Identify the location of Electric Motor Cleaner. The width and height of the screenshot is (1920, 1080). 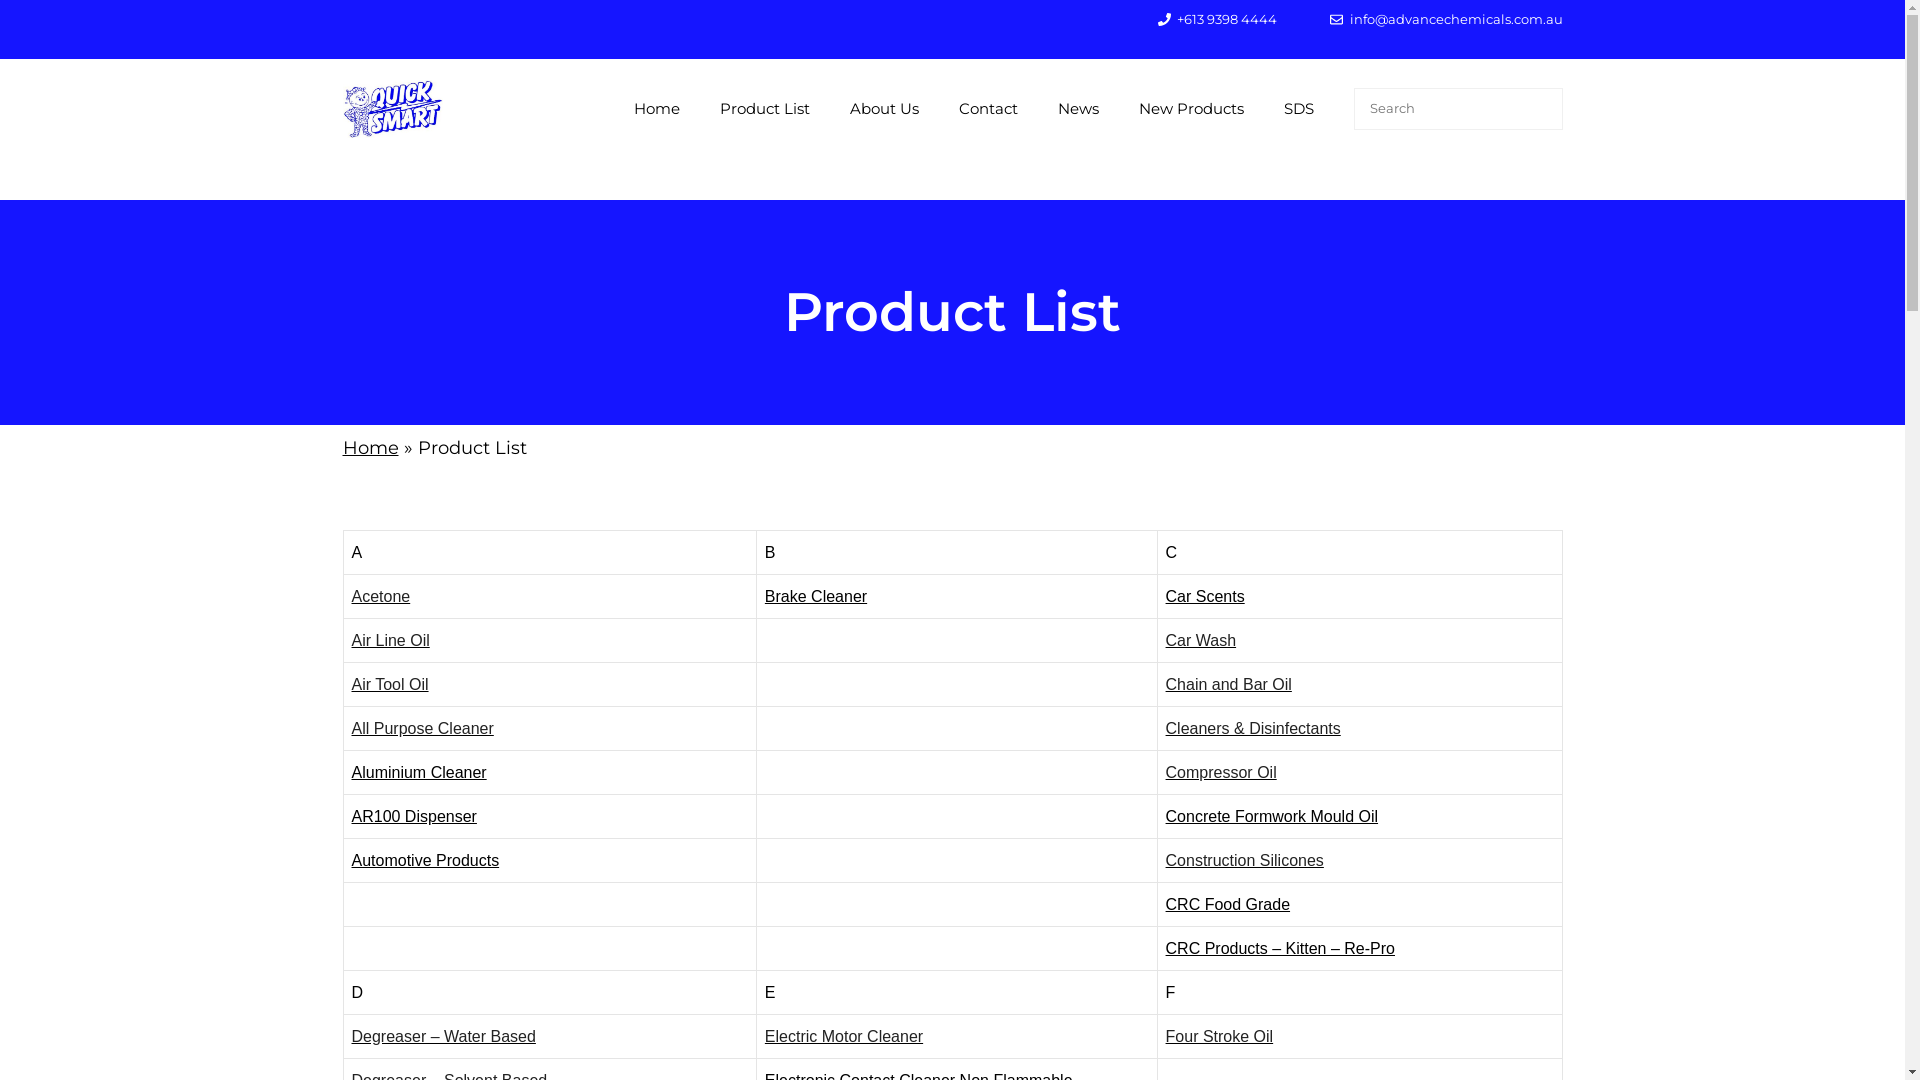
(844, 1036).